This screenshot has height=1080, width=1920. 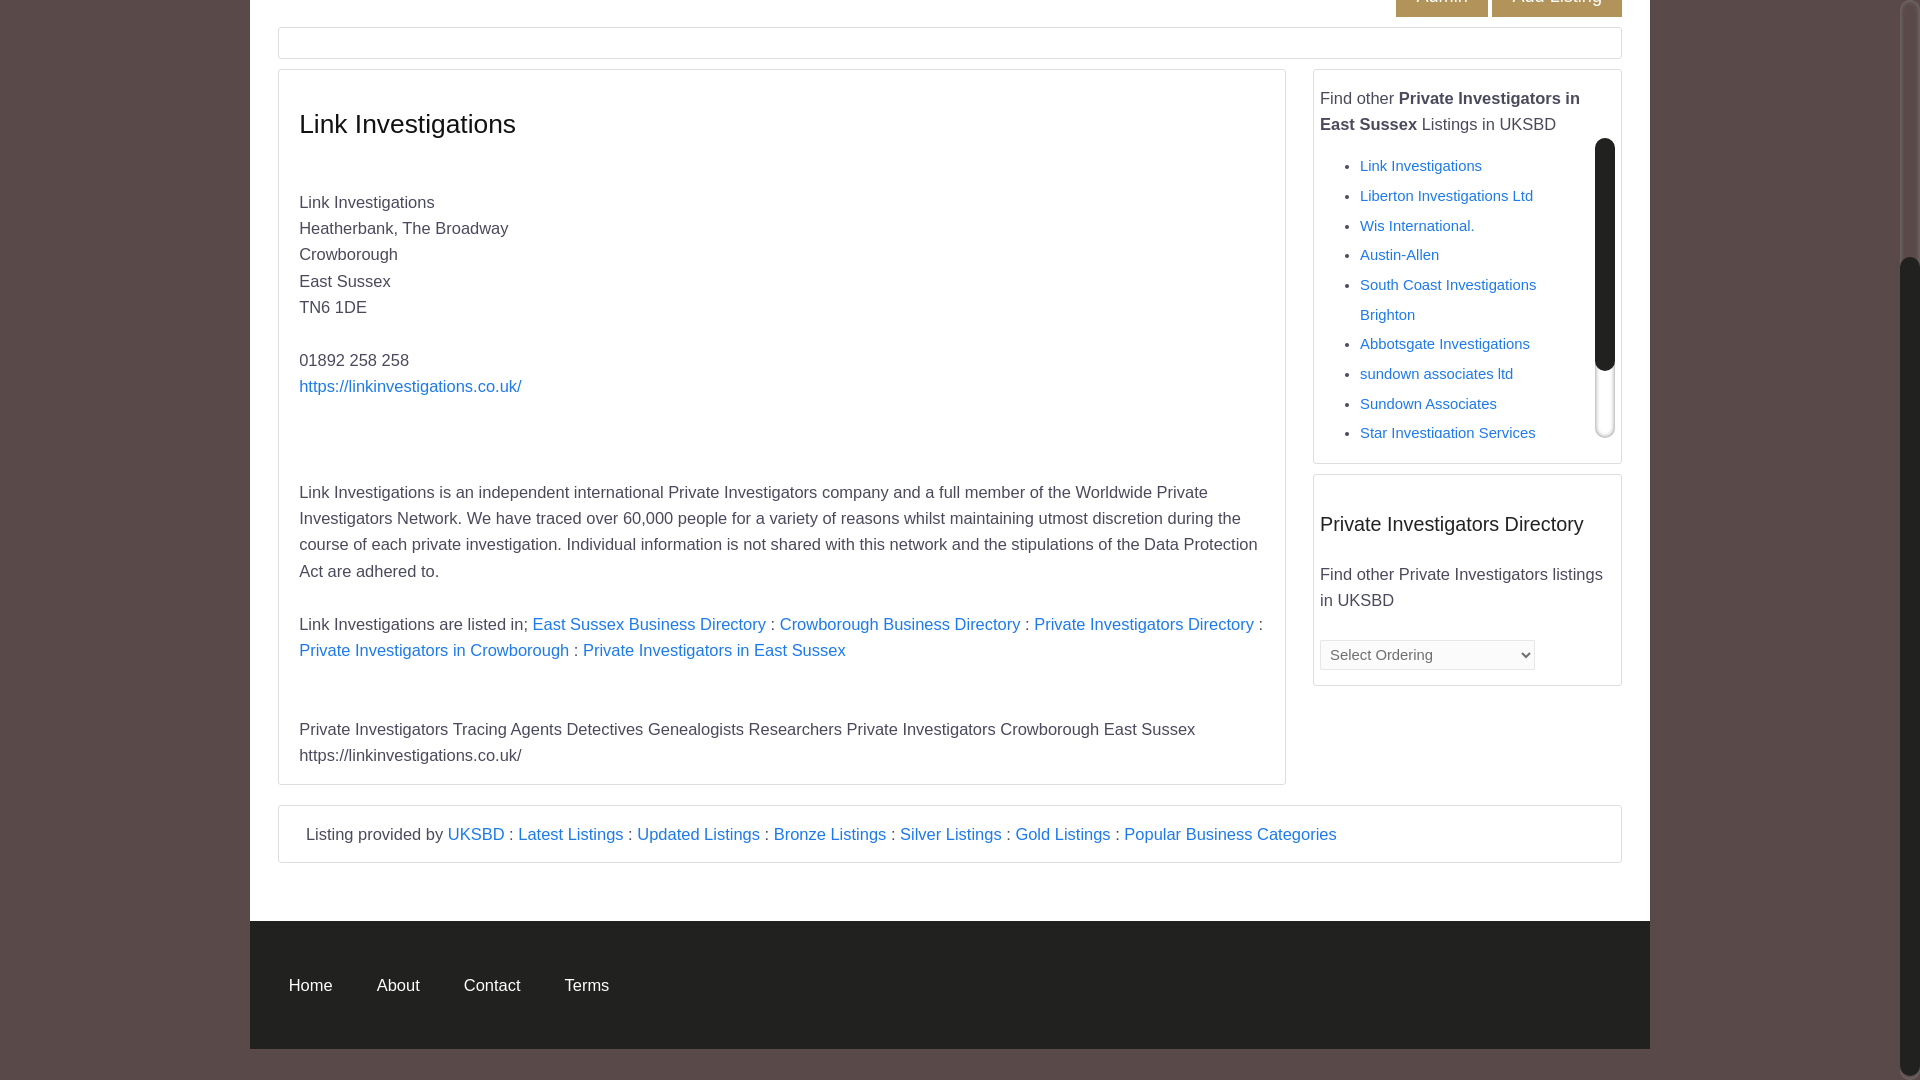 I want to click on Updated Listings, so click(x=698, y=890).